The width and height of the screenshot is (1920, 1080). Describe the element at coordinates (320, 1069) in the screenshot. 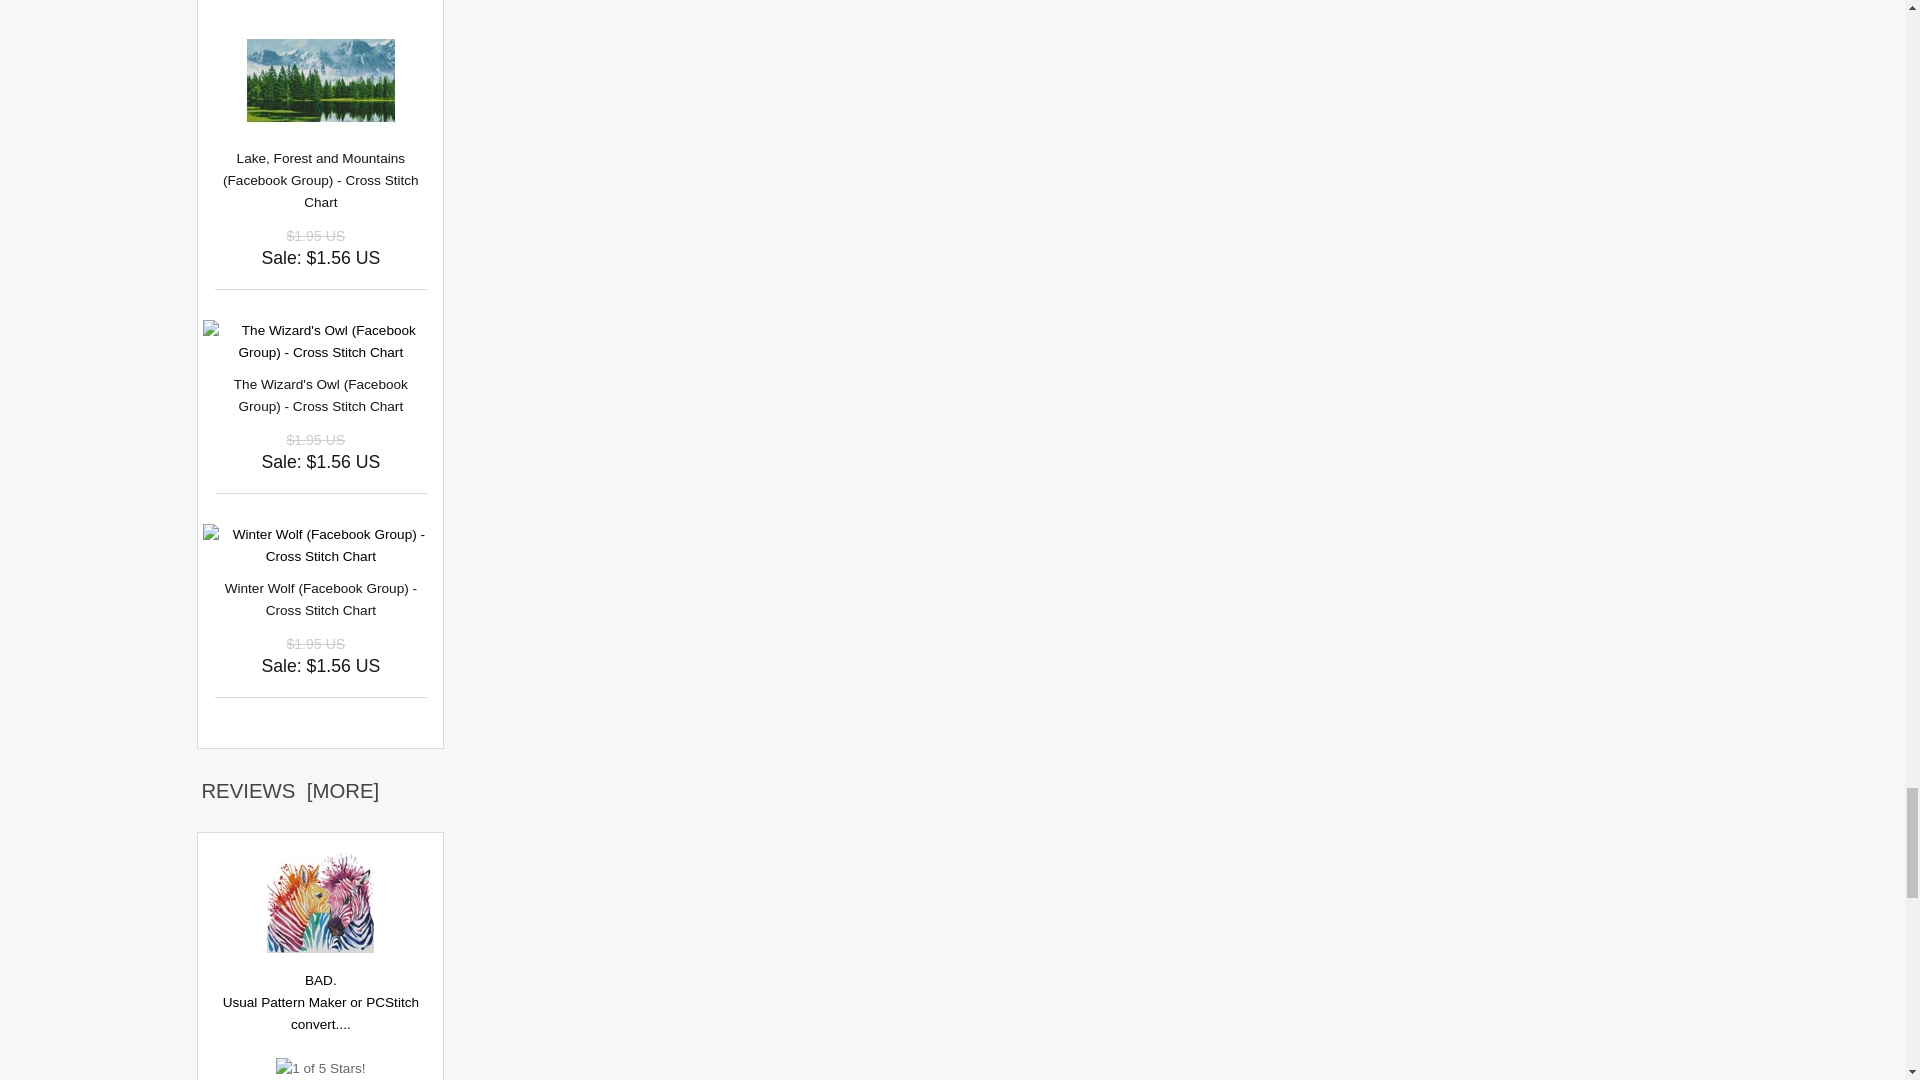

I see `1 of 5 Stars!` at that location.